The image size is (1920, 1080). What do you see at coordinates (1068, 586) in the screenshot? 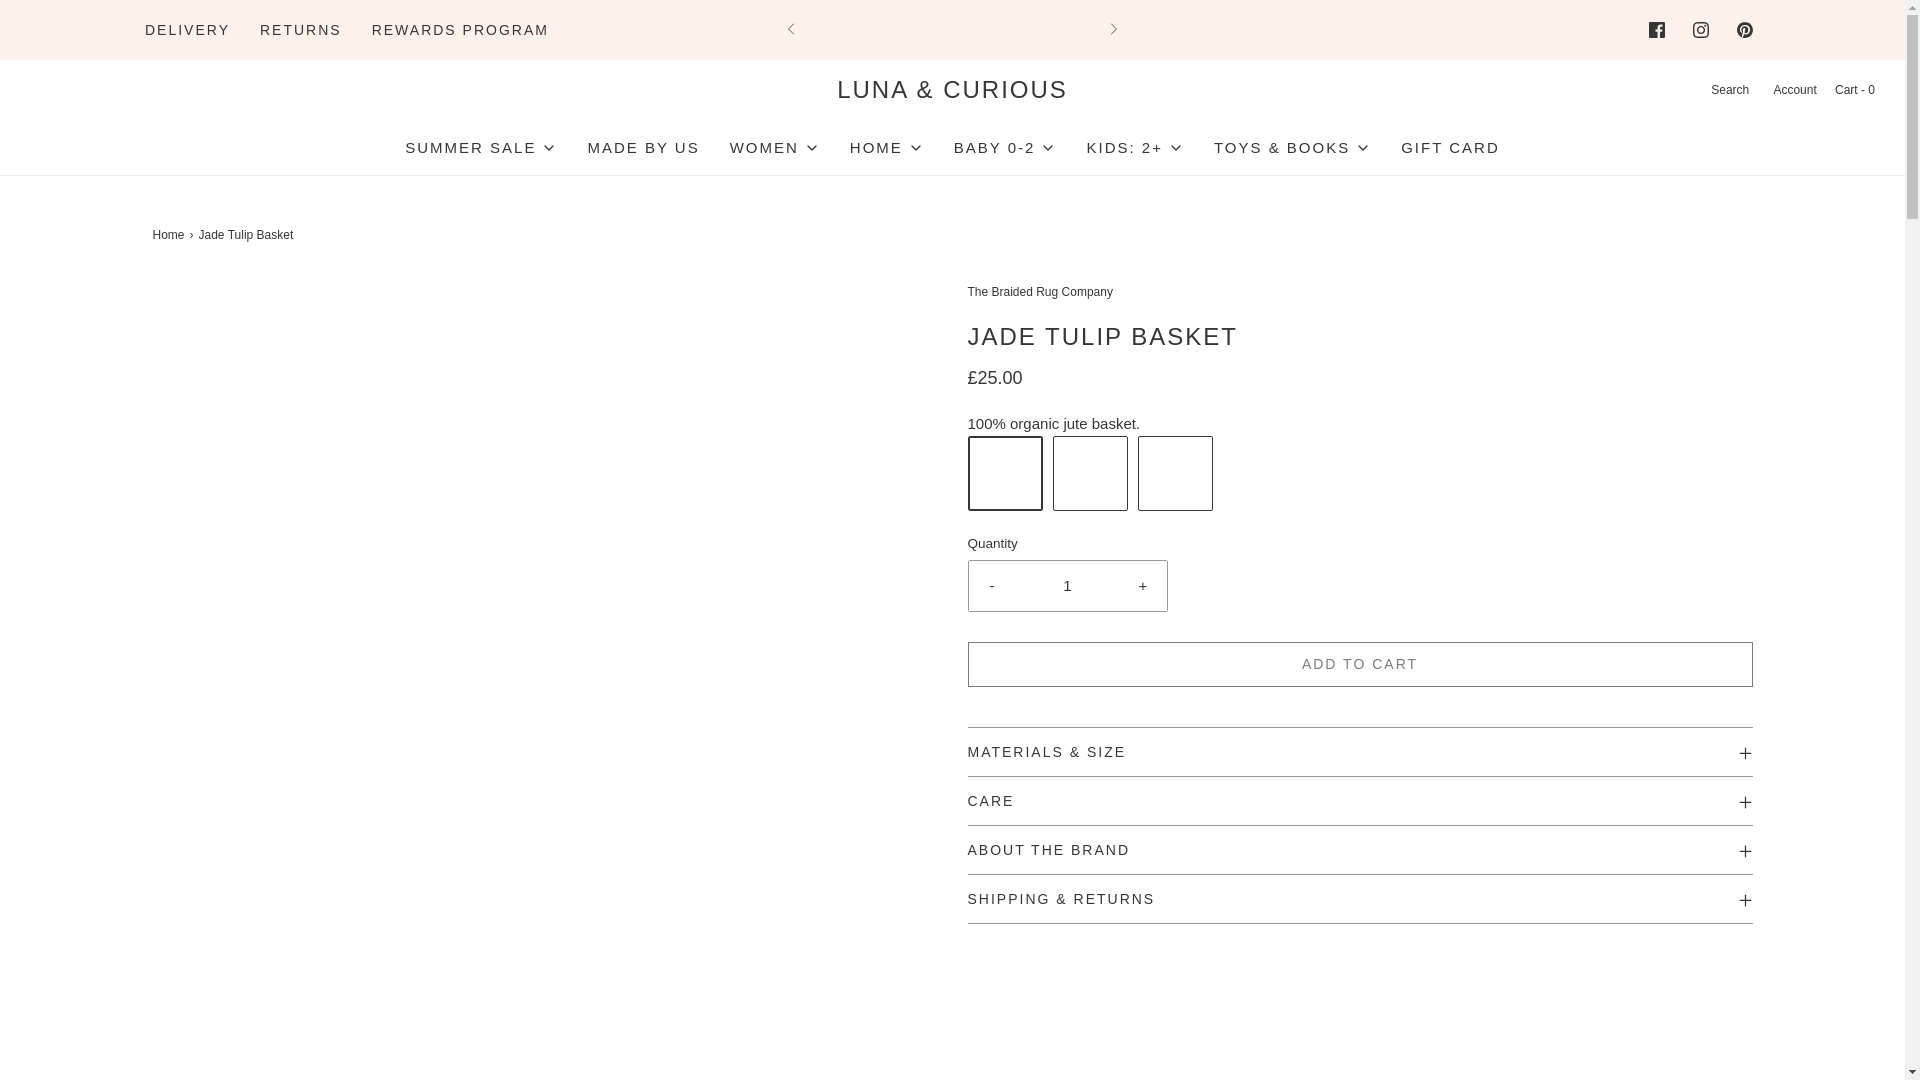
I see `1` at bounding box center [1068, 586].